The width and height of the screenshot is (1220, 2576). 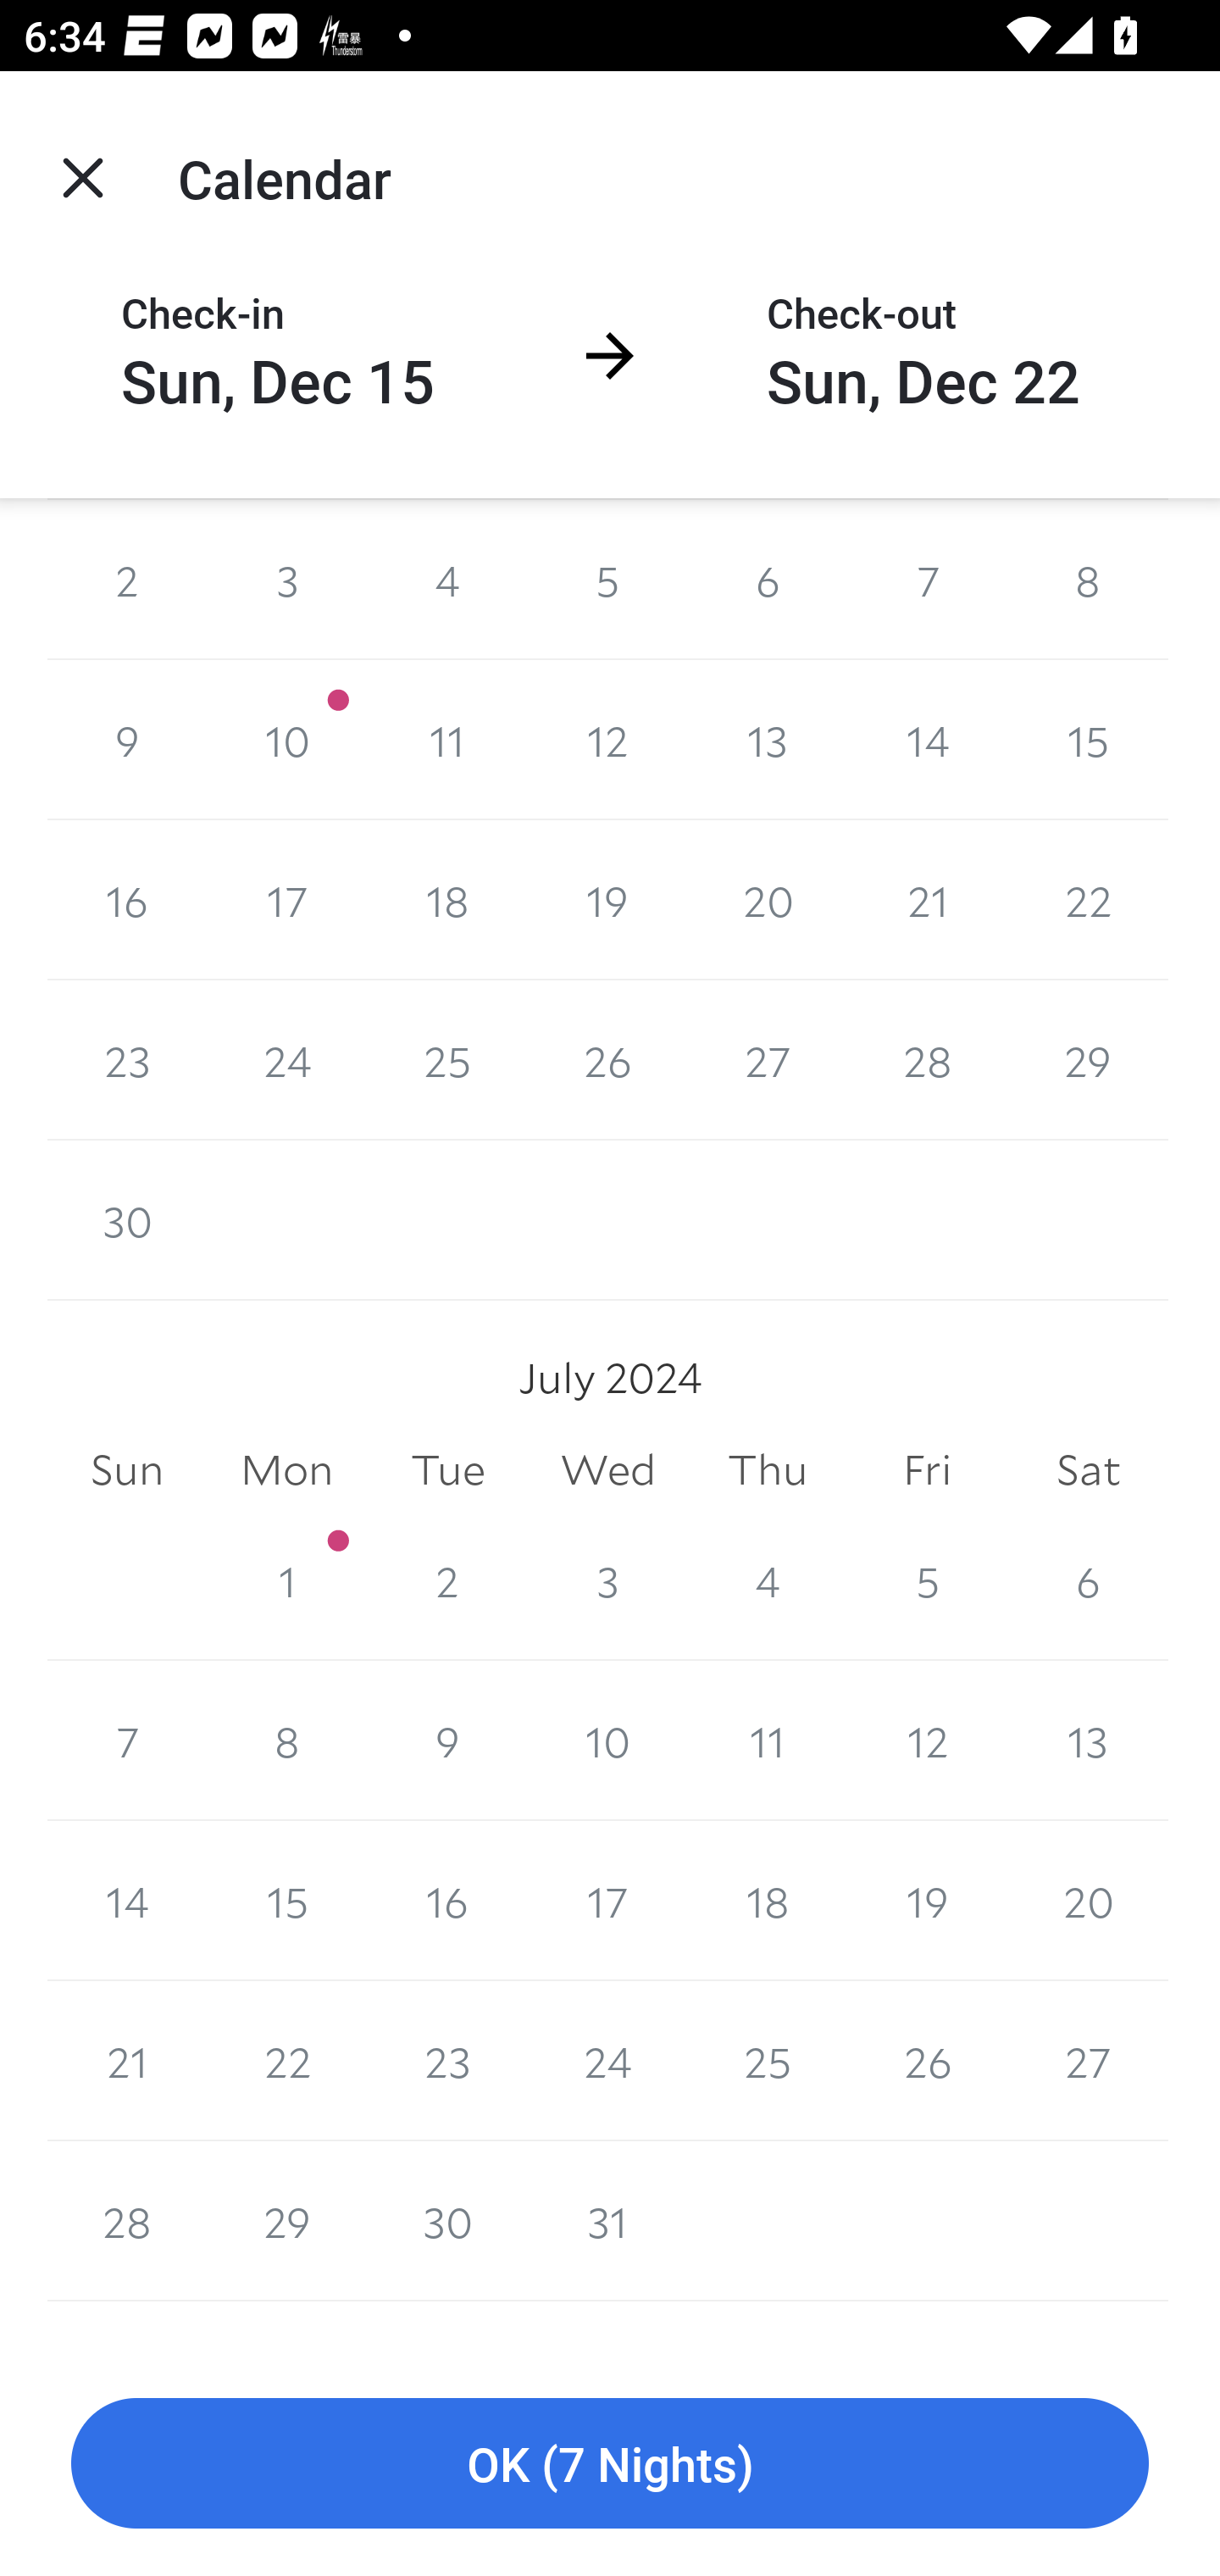 I want to click on 5 5 July 2024, so click(x=927, y=1581).